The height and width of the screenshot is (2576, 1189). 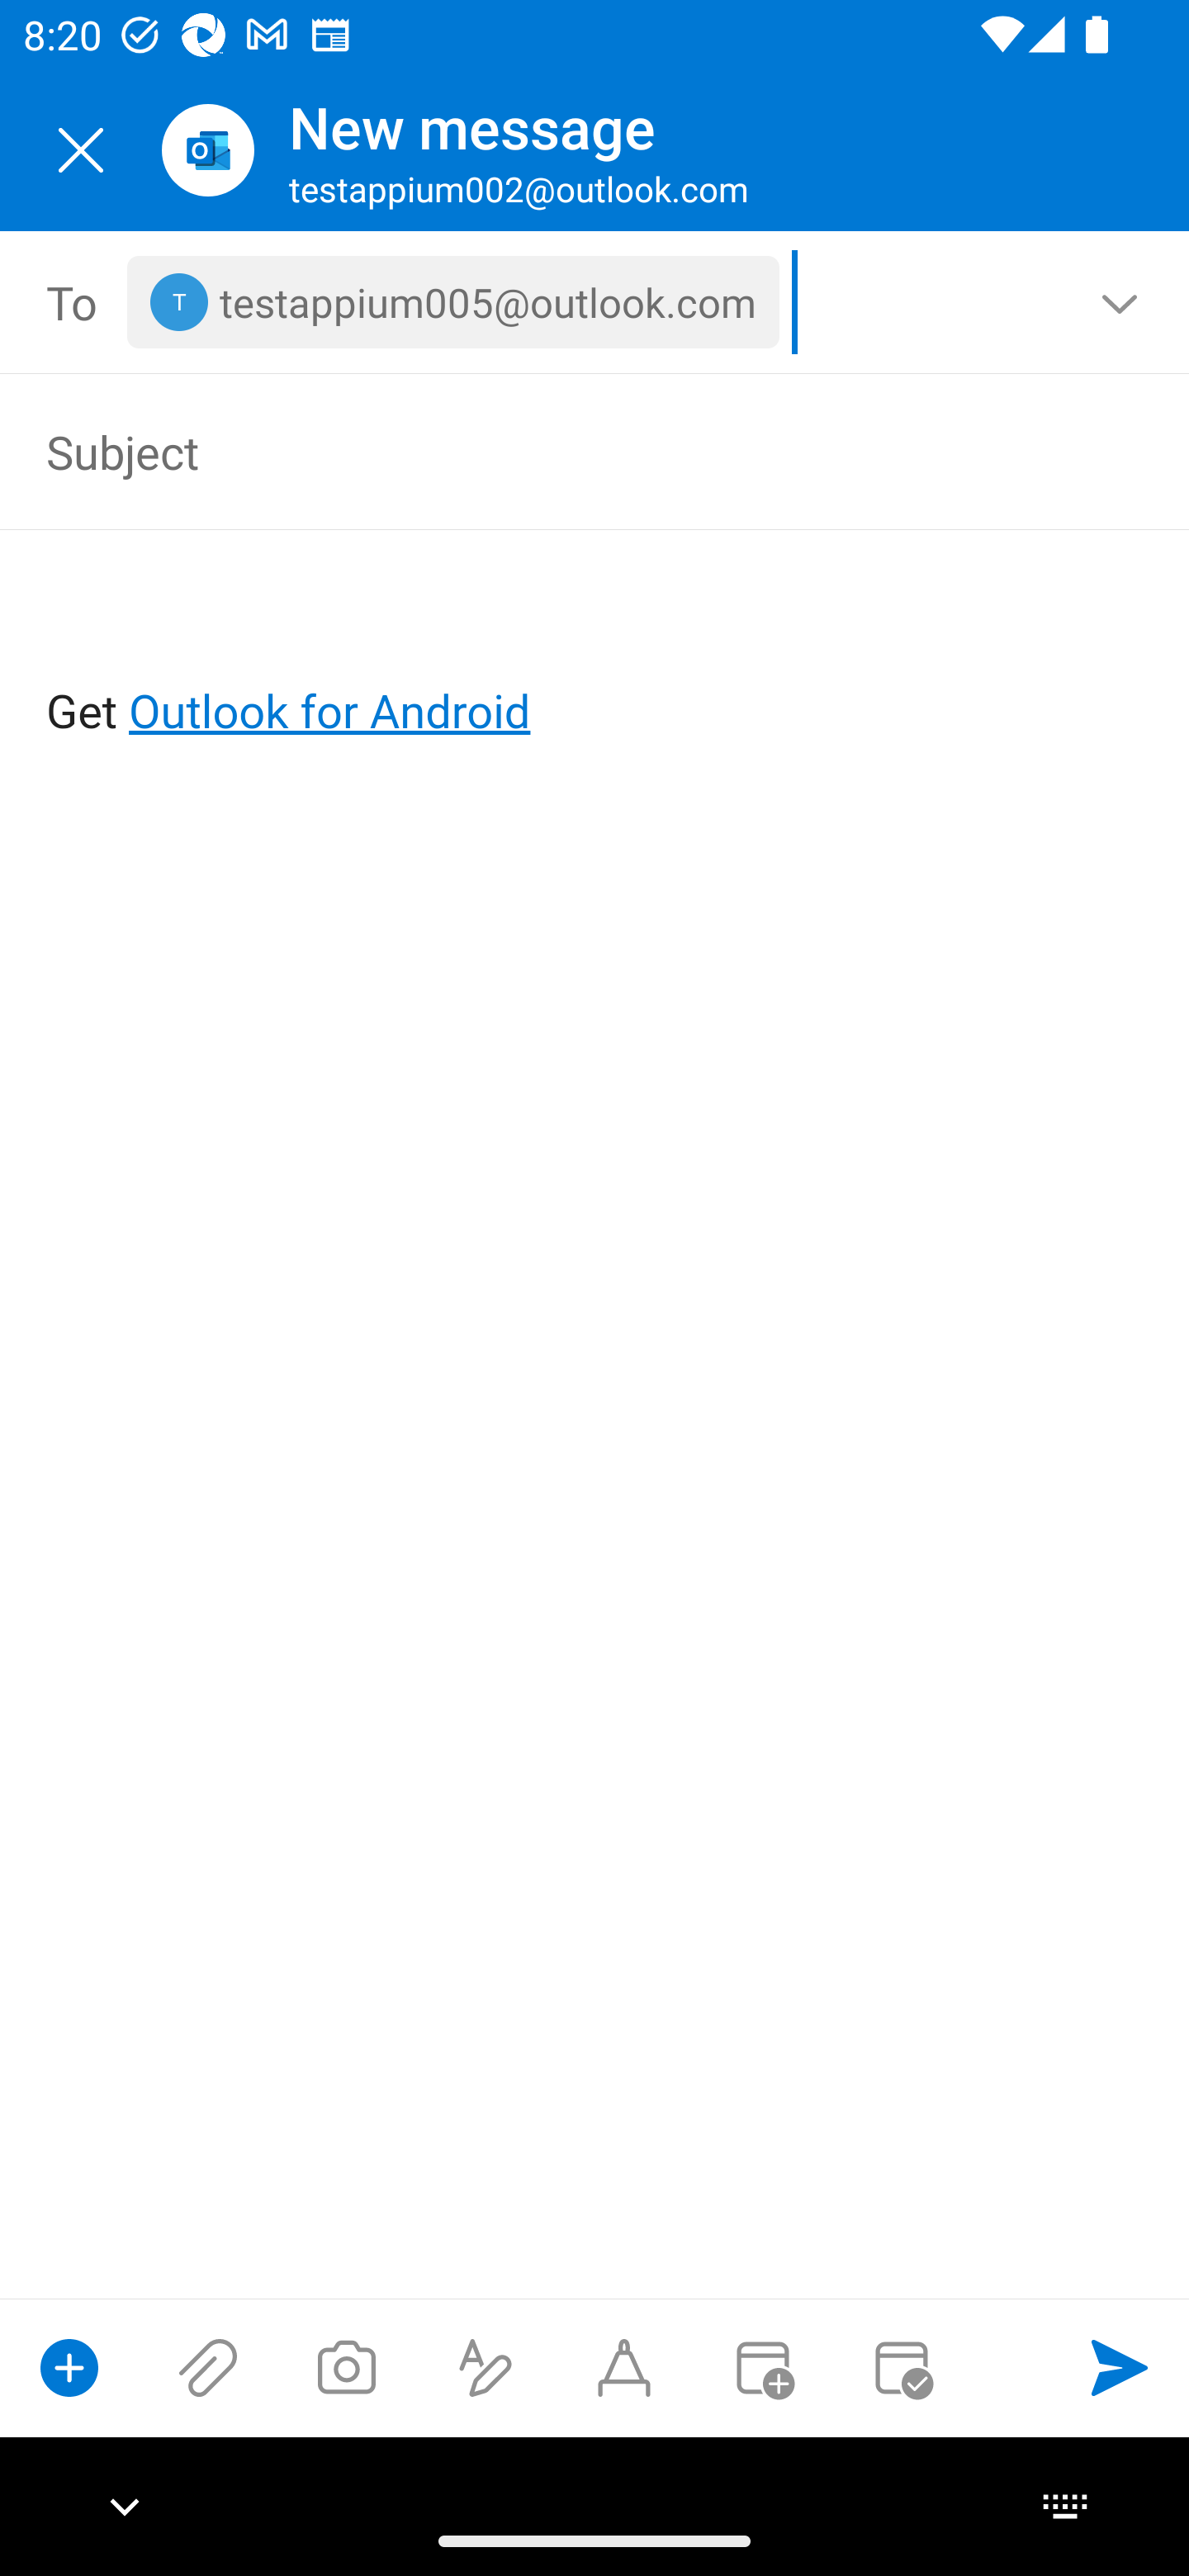 What do you see at coordinates (596, 657) in the screenshot?
I see `

Get Outlook for Android` at bounding box center [596, 657].